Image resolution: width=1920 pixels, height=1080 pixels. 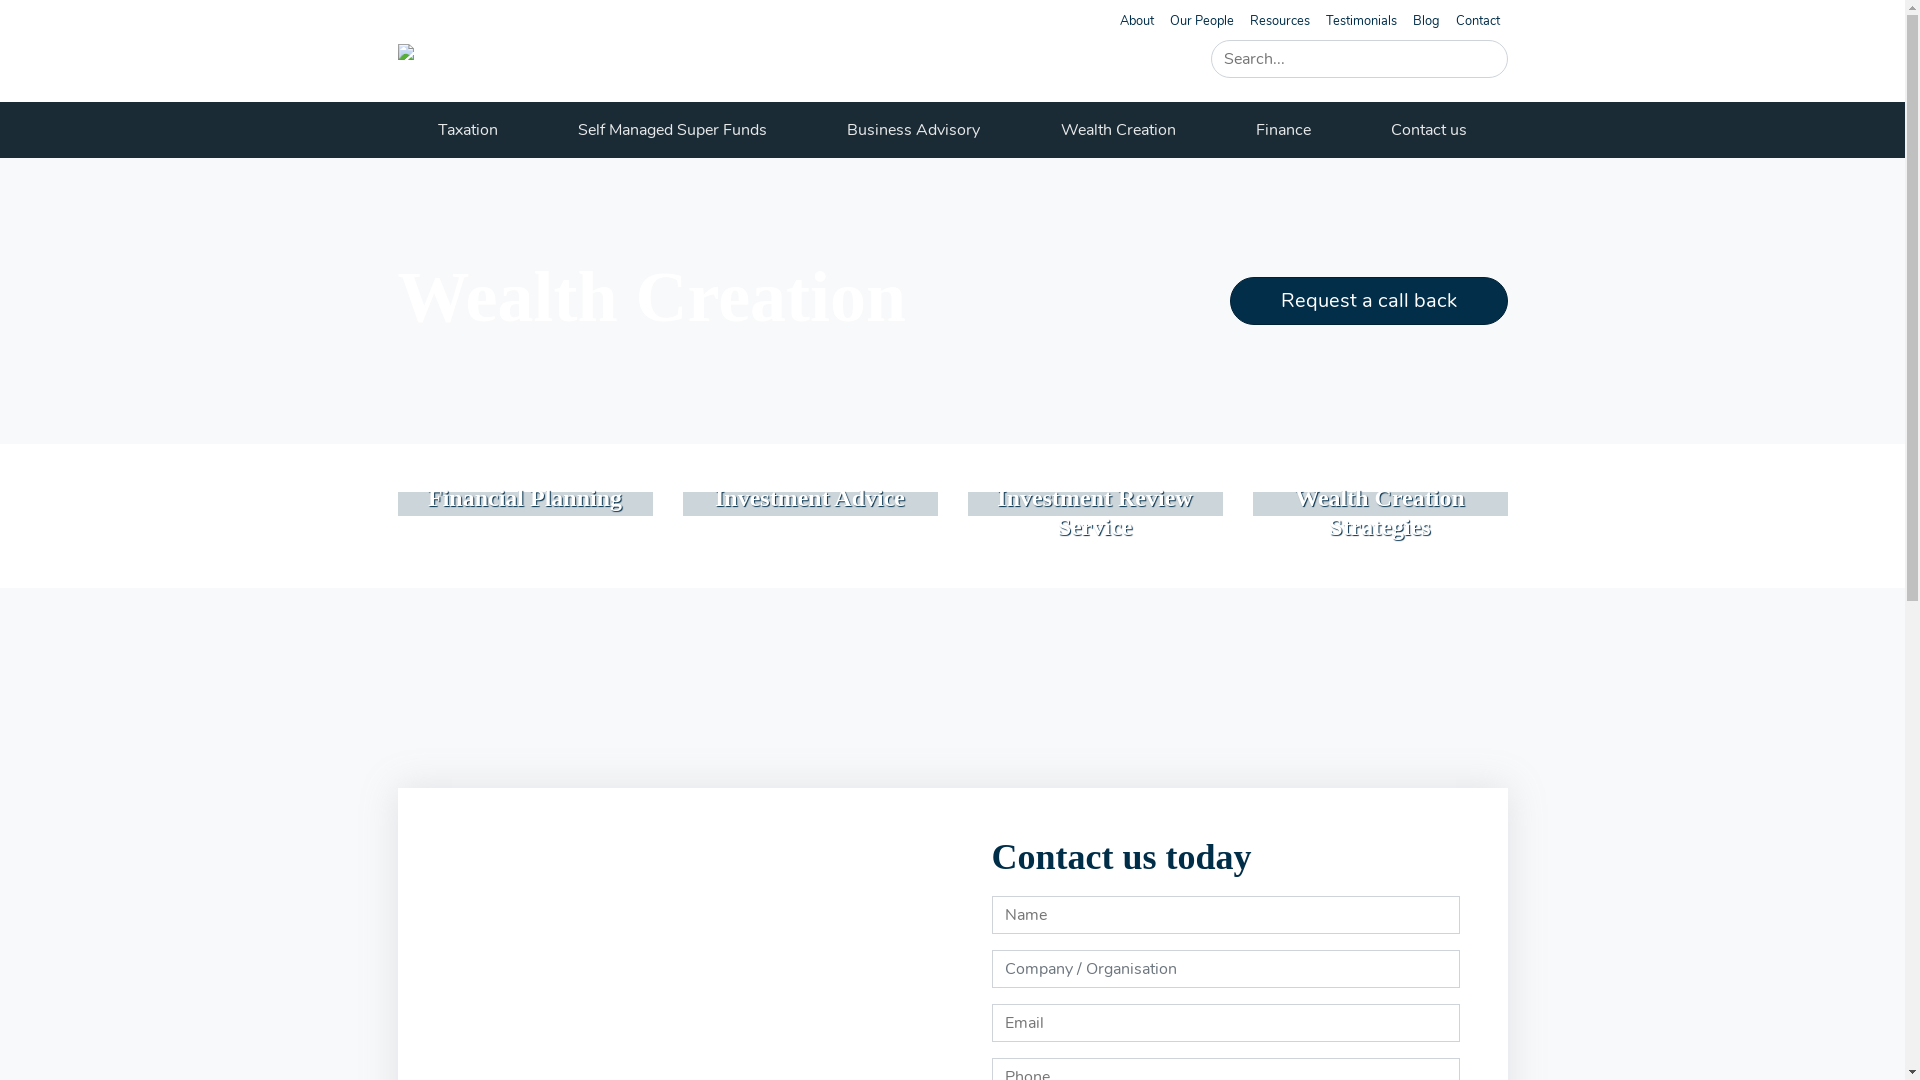 What do you see at coordinates (1202, 21) in the screenshot?
I see `Our People` at bounding box center [1202, 21].